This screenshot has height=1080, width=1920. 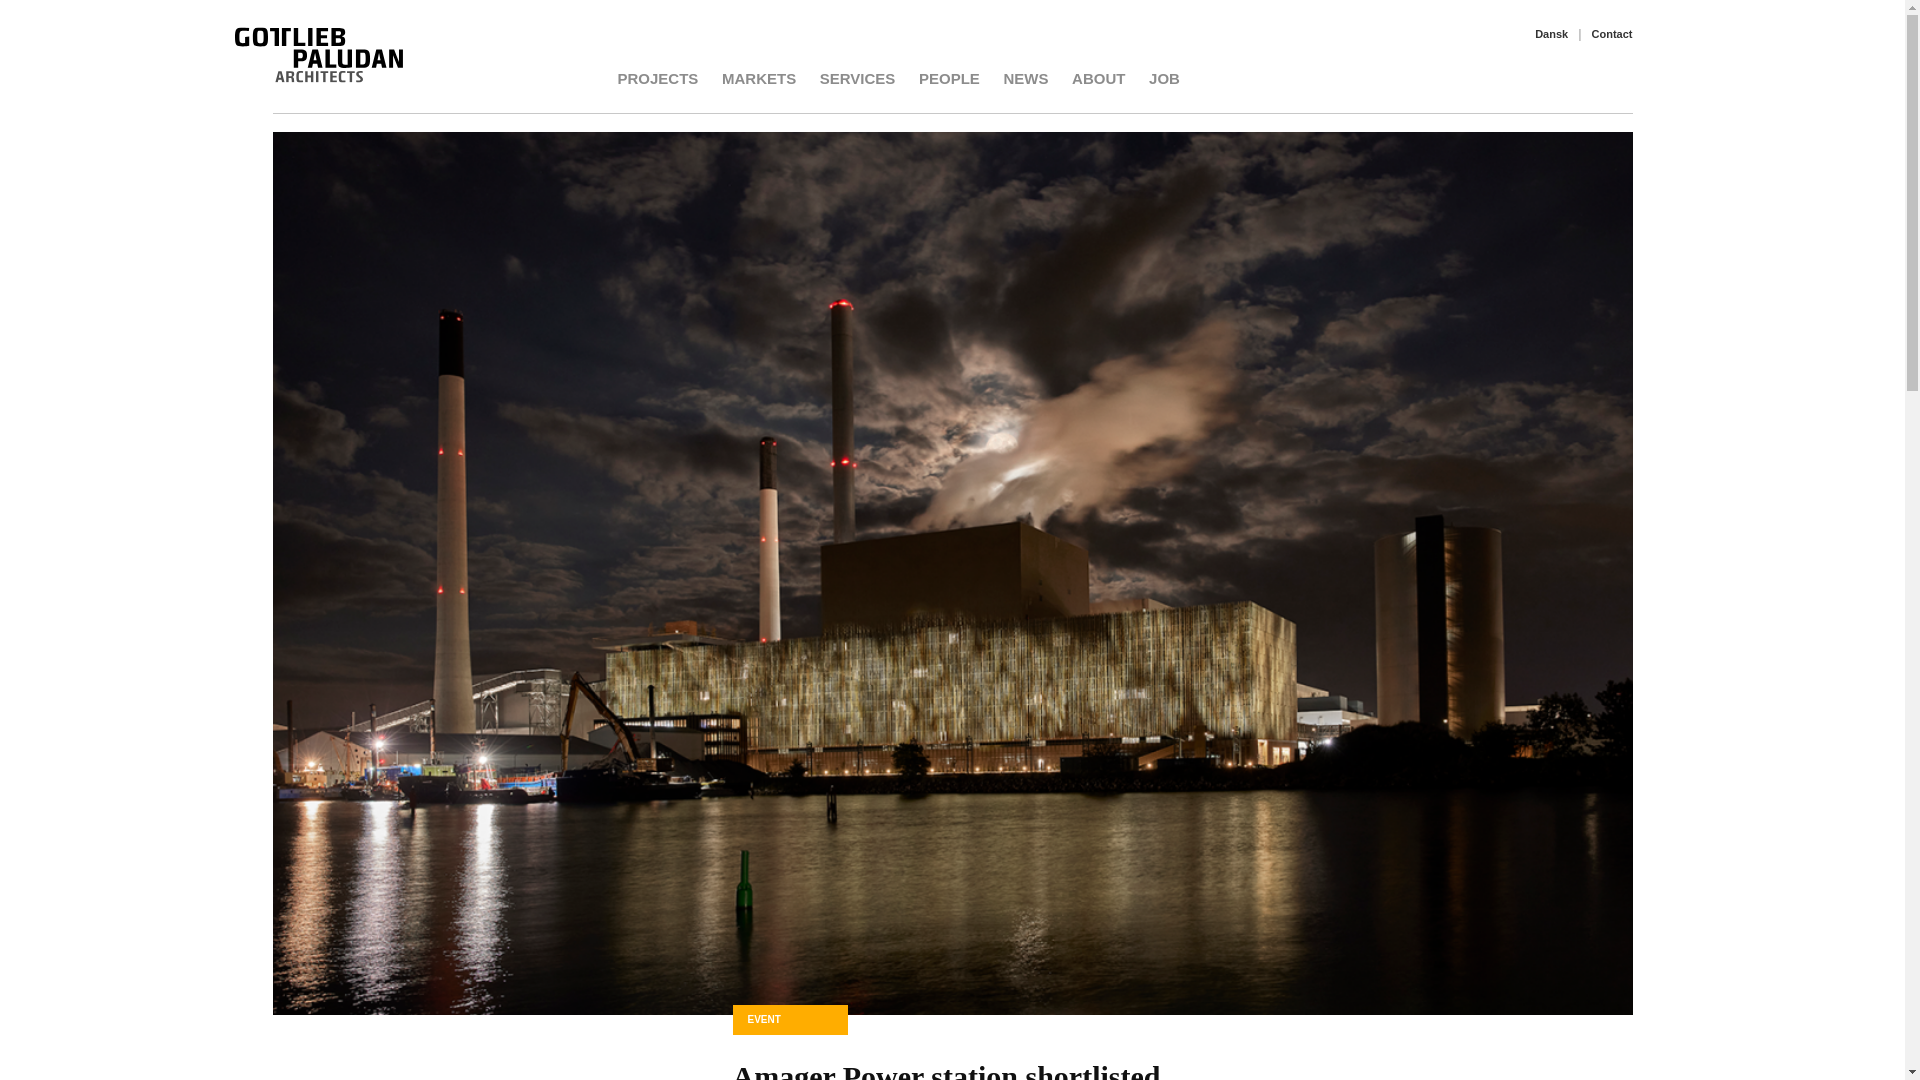 I want to click on NEWS, so click(x=1025, y=78).